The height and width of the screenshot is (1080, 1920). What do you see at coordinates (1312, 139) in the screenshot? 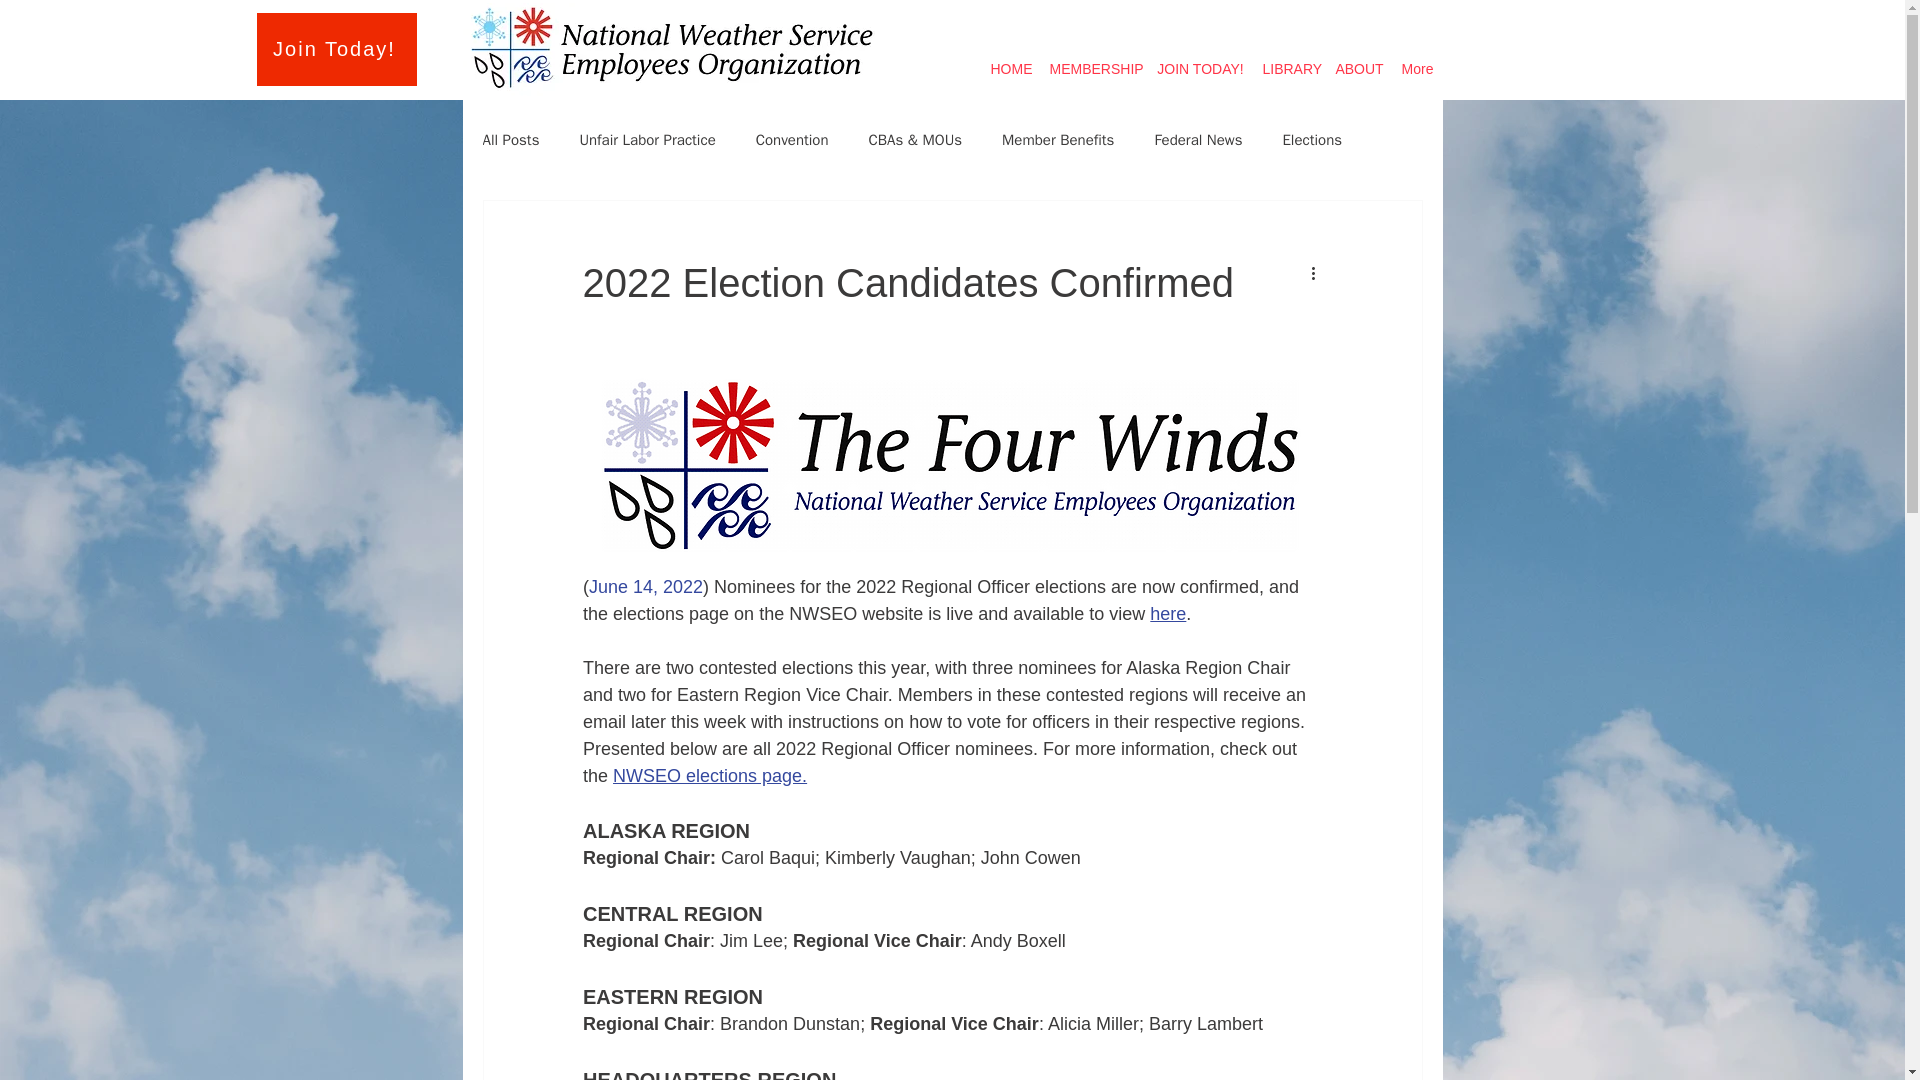
I see `Elections` at bounding box center [1312, 139].